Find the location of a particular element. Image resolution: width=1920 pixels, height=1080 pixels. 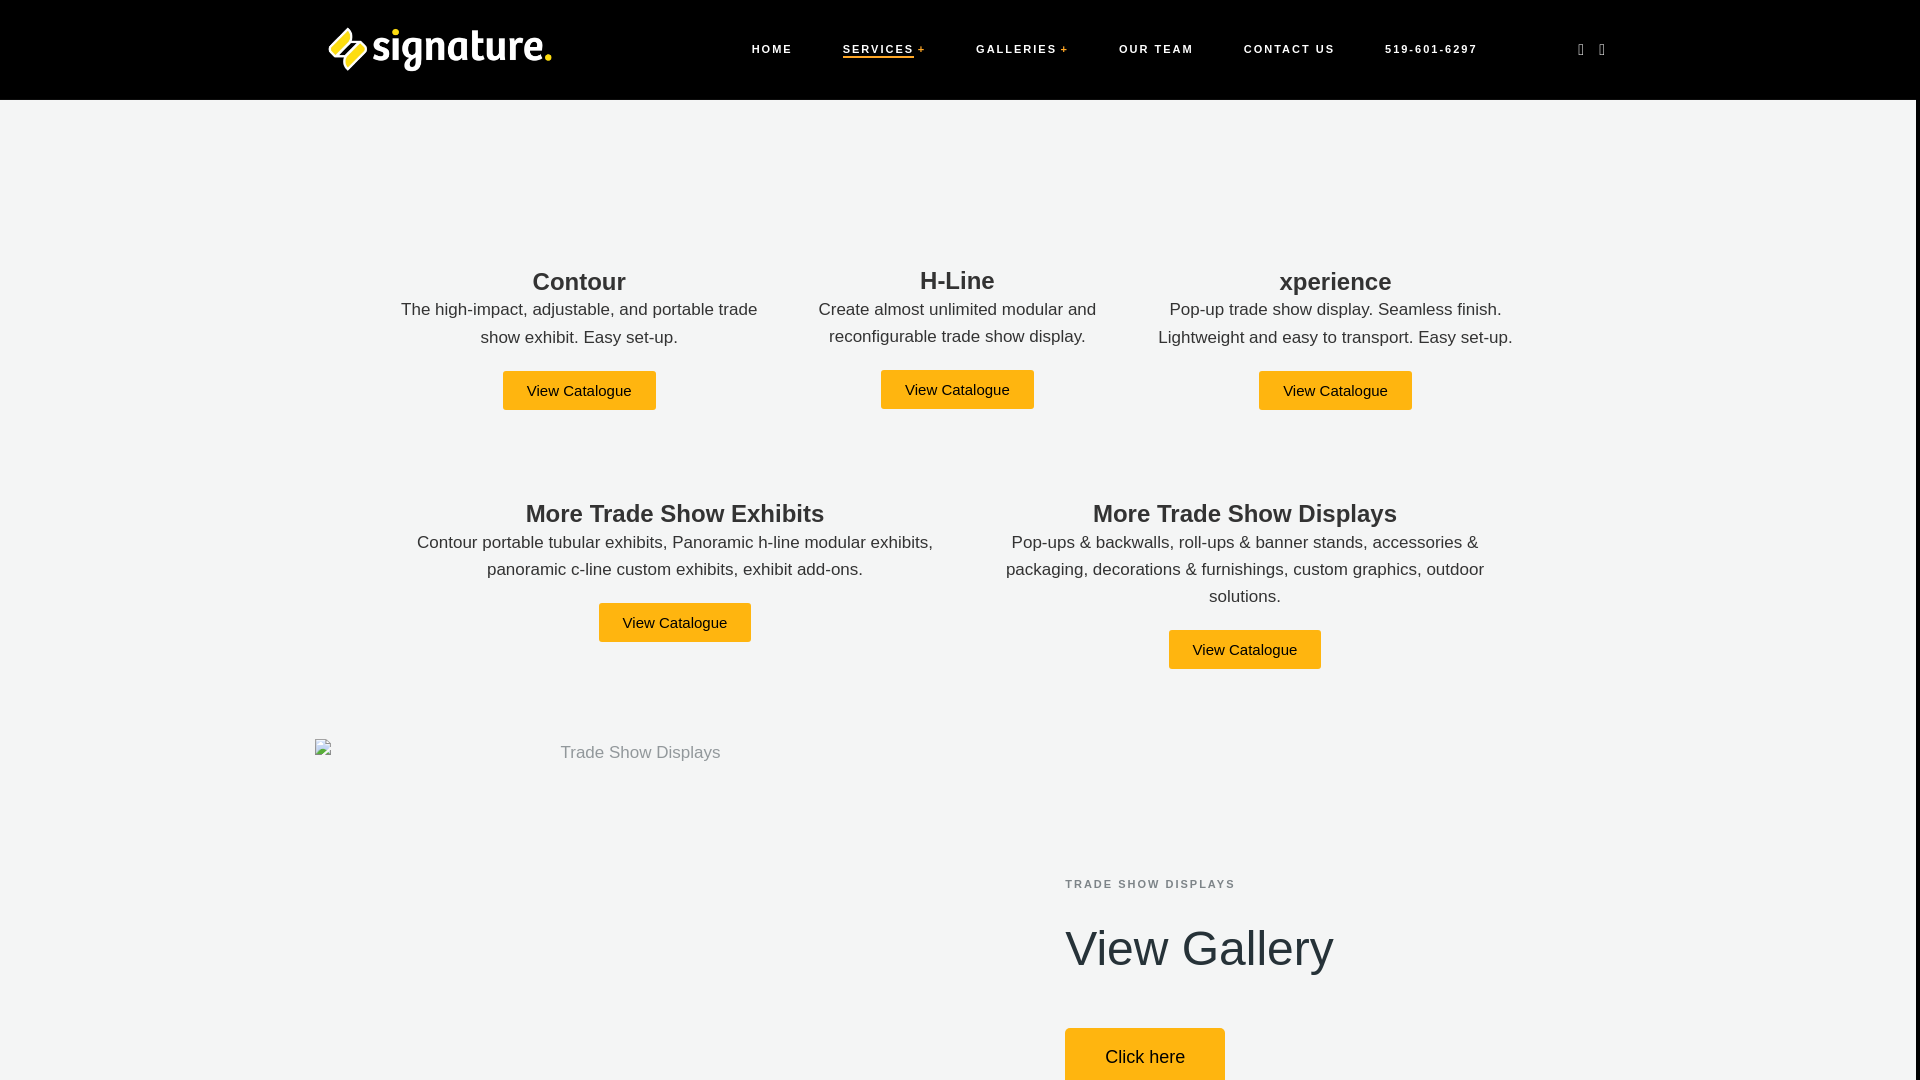

Trade Show Displays is located at coordinates (1334, 124).